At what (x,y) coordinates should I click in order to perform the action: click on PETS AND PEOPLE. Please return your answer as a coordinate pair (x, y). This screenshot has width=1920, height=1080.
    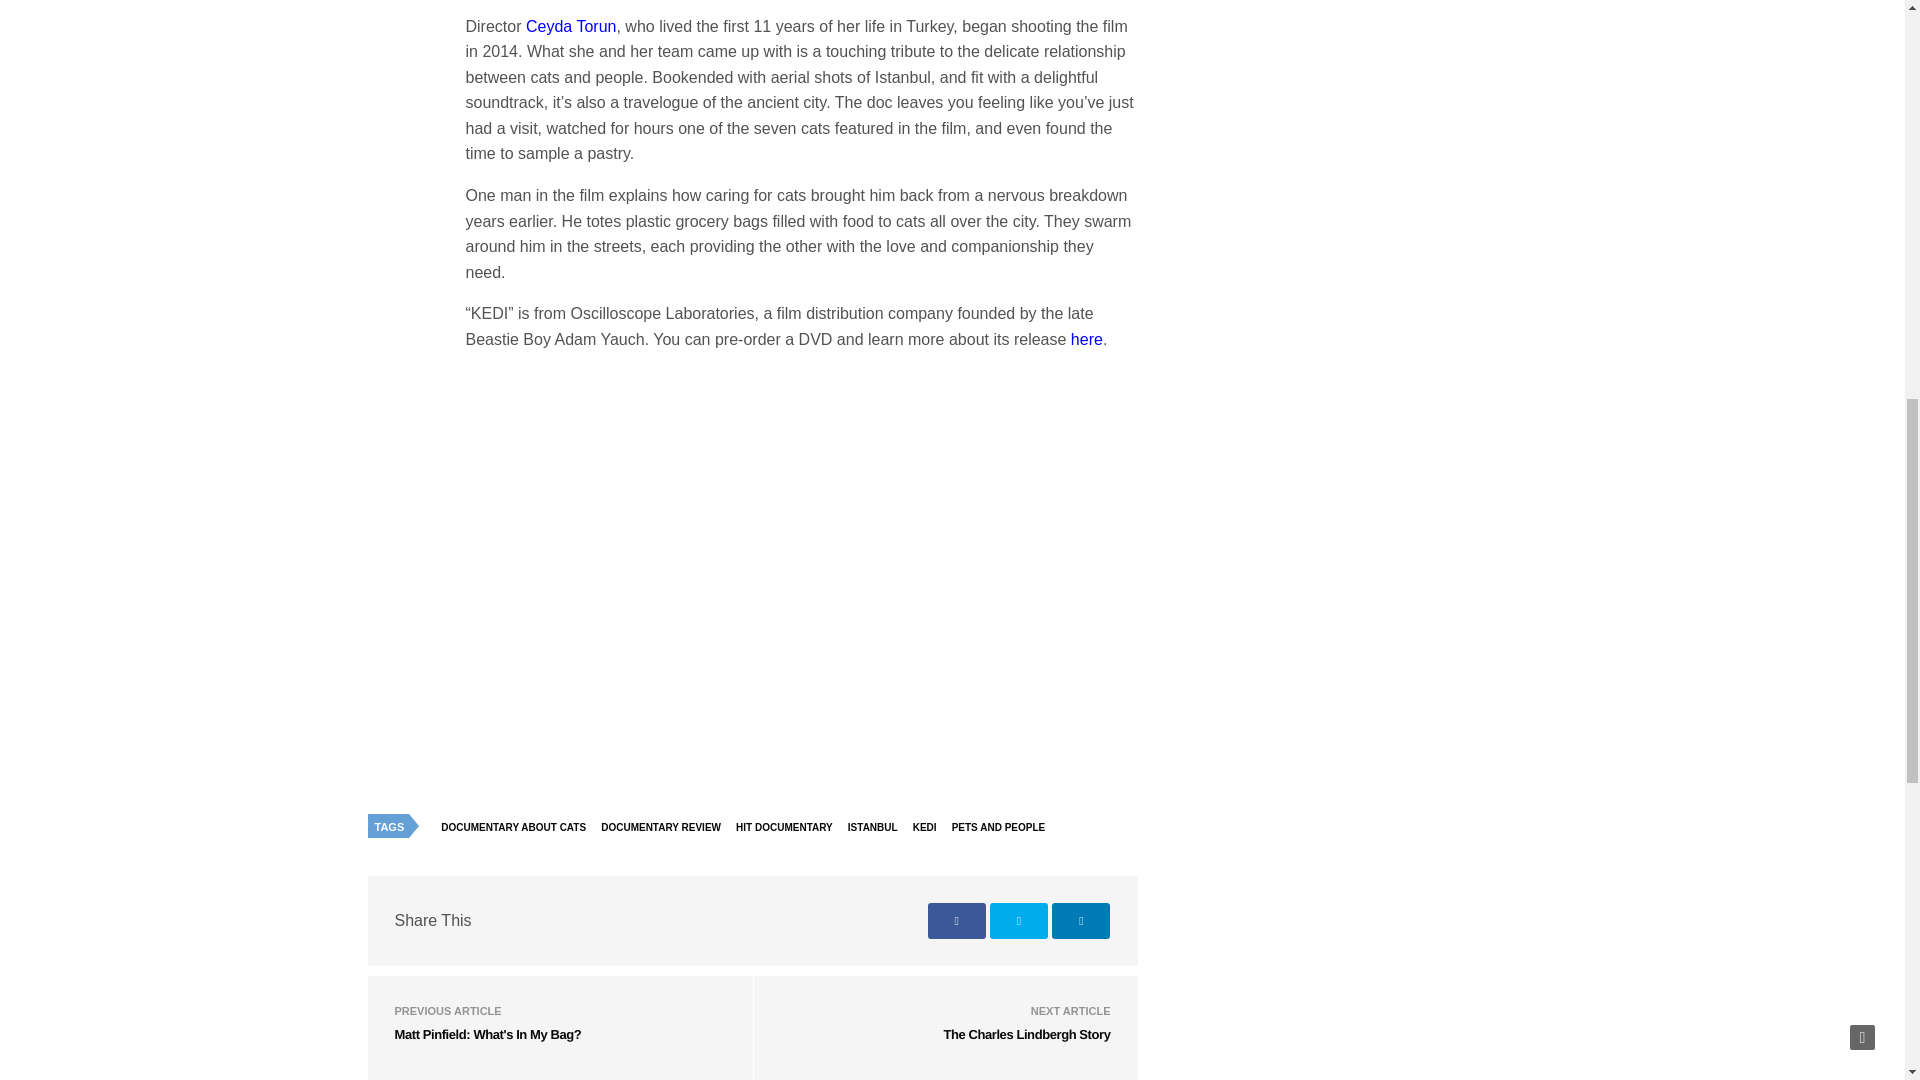
    Looking at the image, I should click on (1004, 828).